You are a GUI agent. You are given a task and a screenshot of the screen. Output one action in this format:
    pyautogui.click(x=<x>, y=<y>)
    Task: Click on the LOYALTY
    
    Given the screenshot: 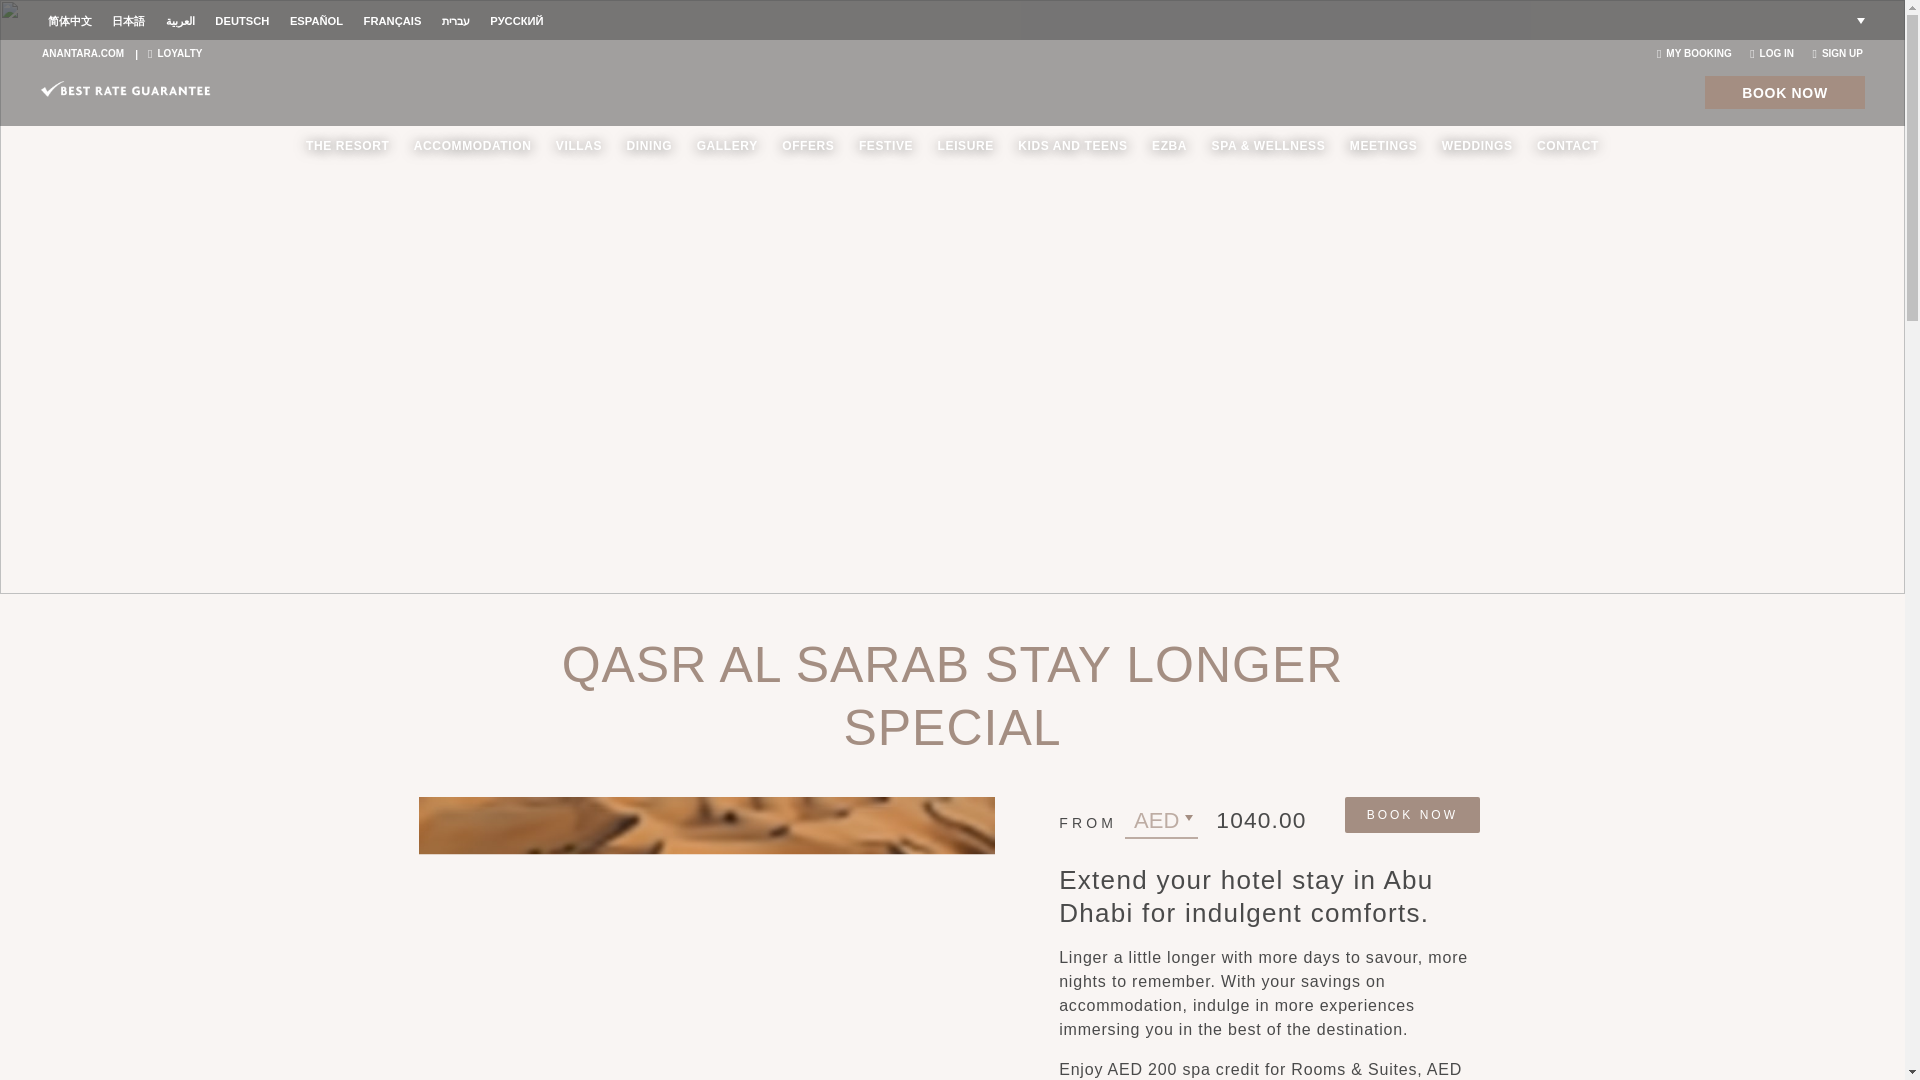 What is the action you would take?
    pyautogui.click(x=174, y=53)
    